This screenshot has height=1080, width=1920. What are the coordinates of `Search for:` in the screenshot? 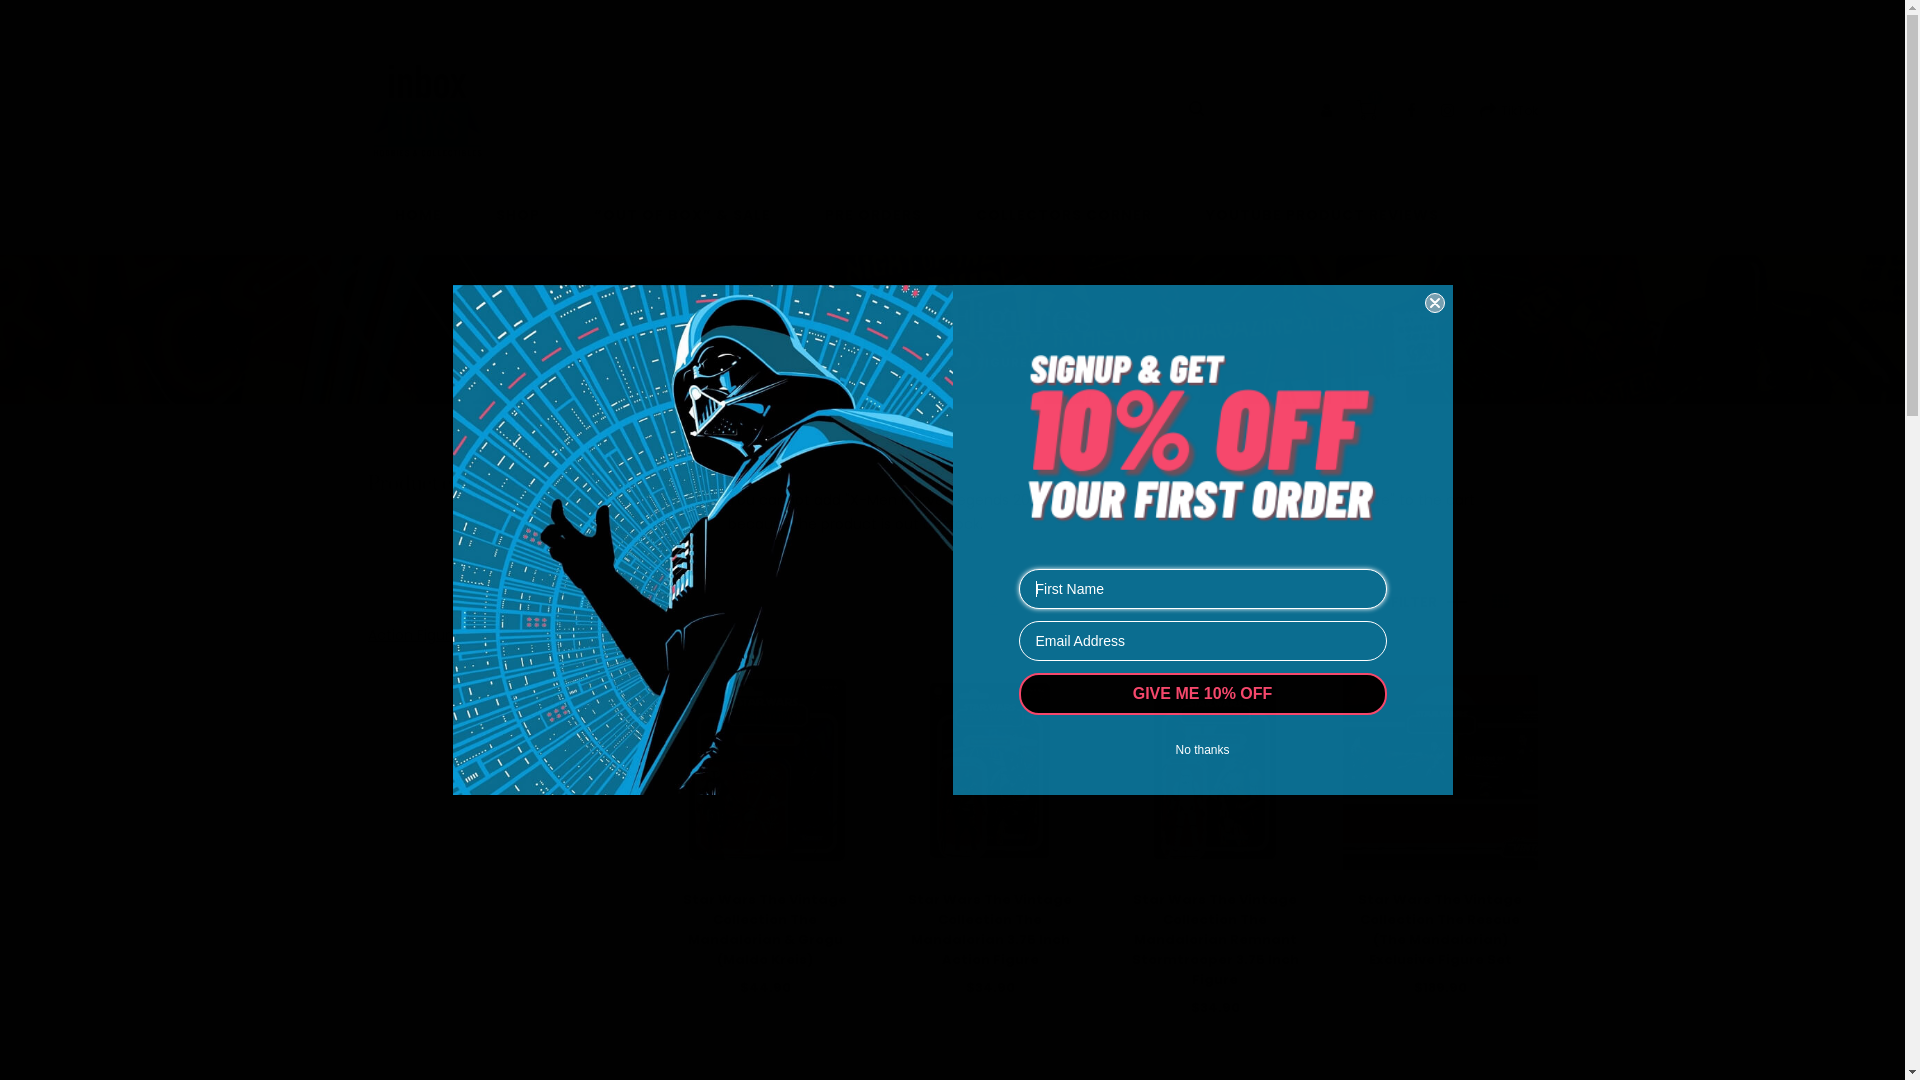 It's located at (956, 110).